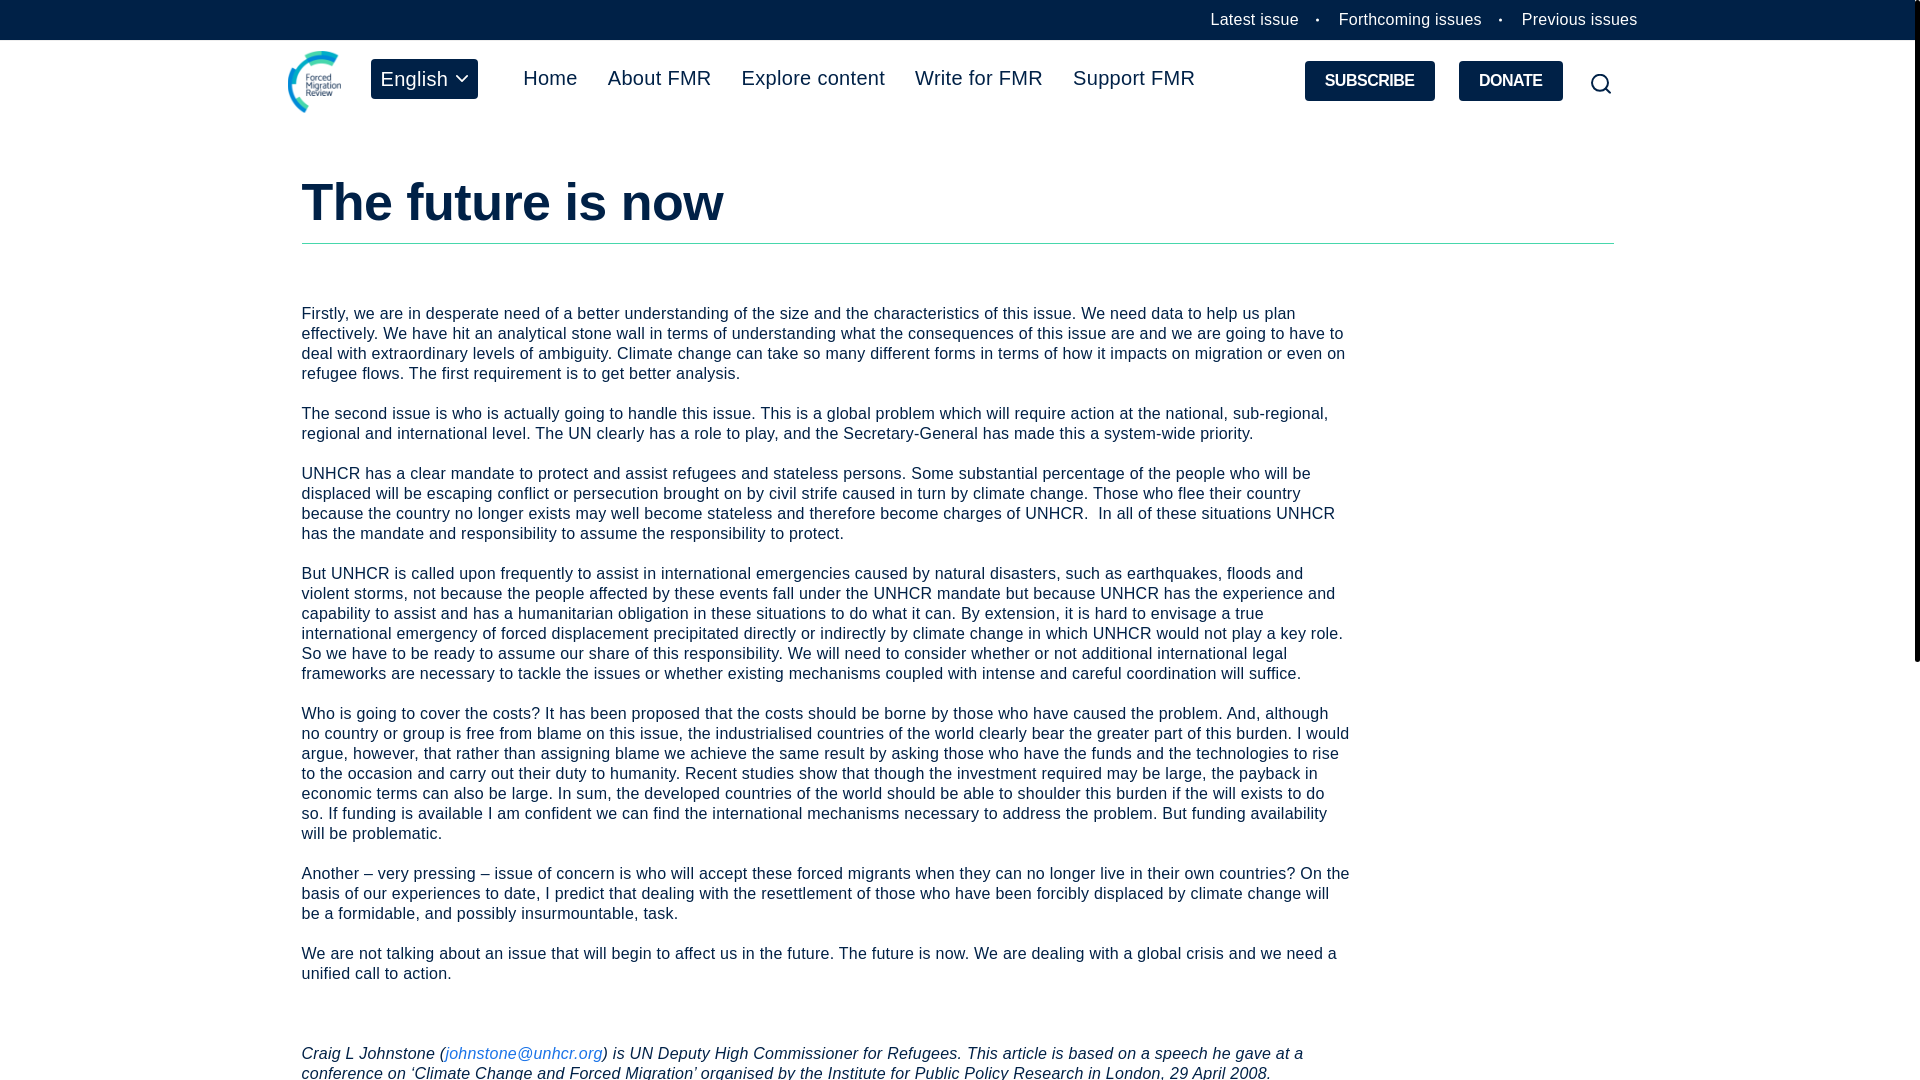  I want to click on Home, so click(550, 77).